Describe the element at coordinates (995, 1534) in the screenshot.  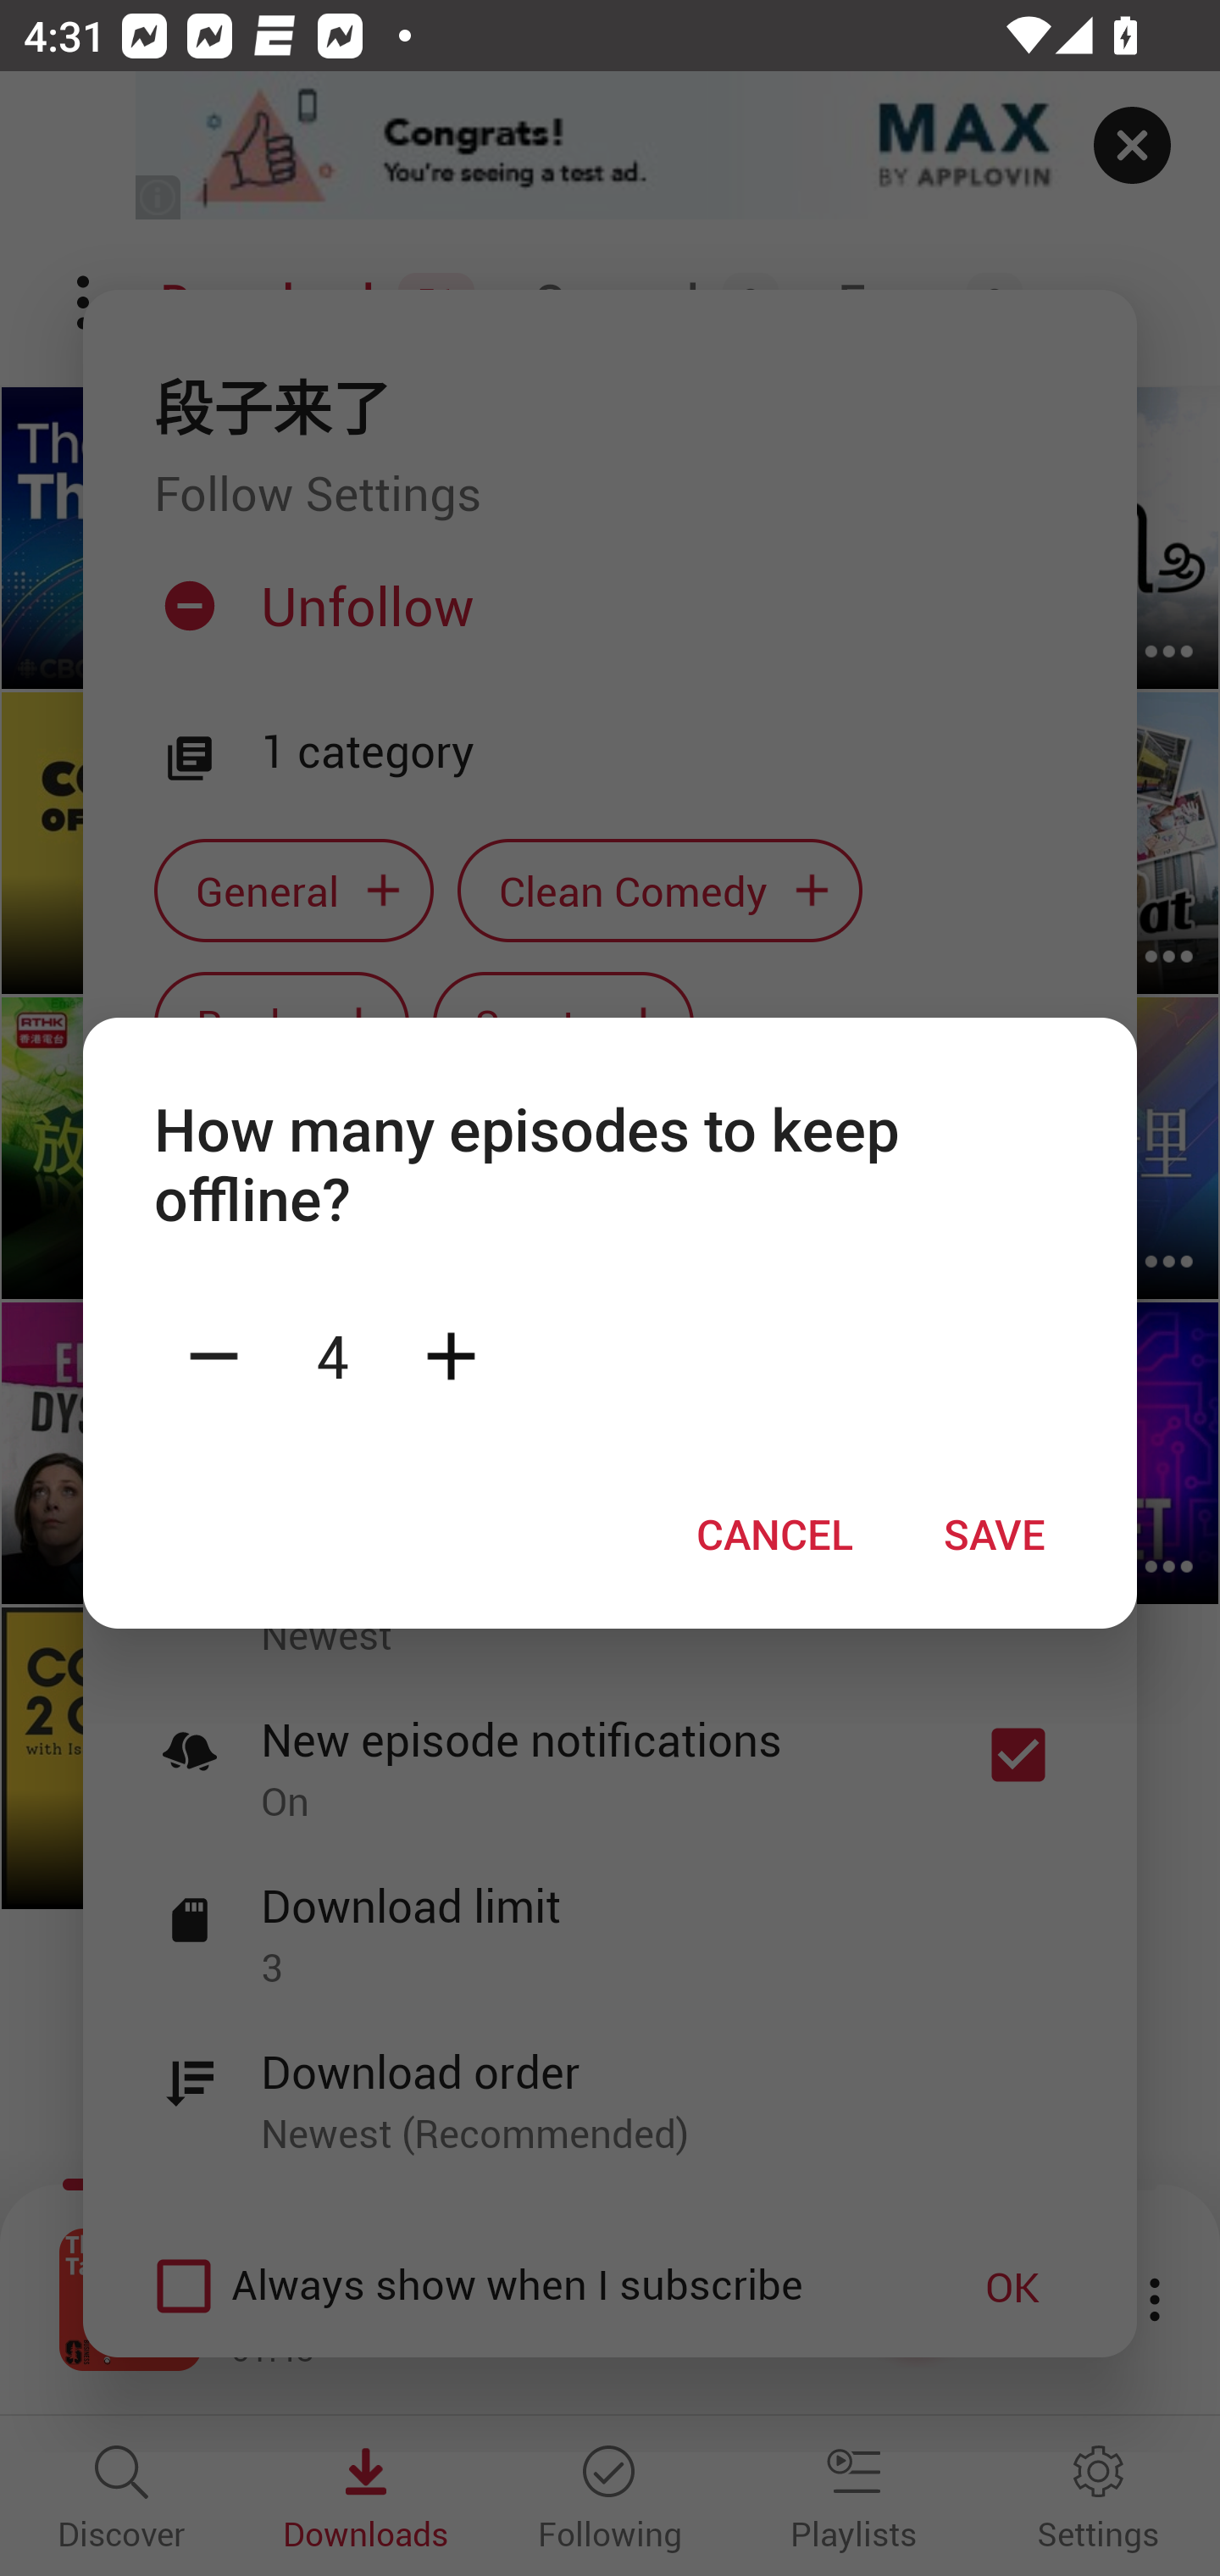
I see `SAVE` at that location.